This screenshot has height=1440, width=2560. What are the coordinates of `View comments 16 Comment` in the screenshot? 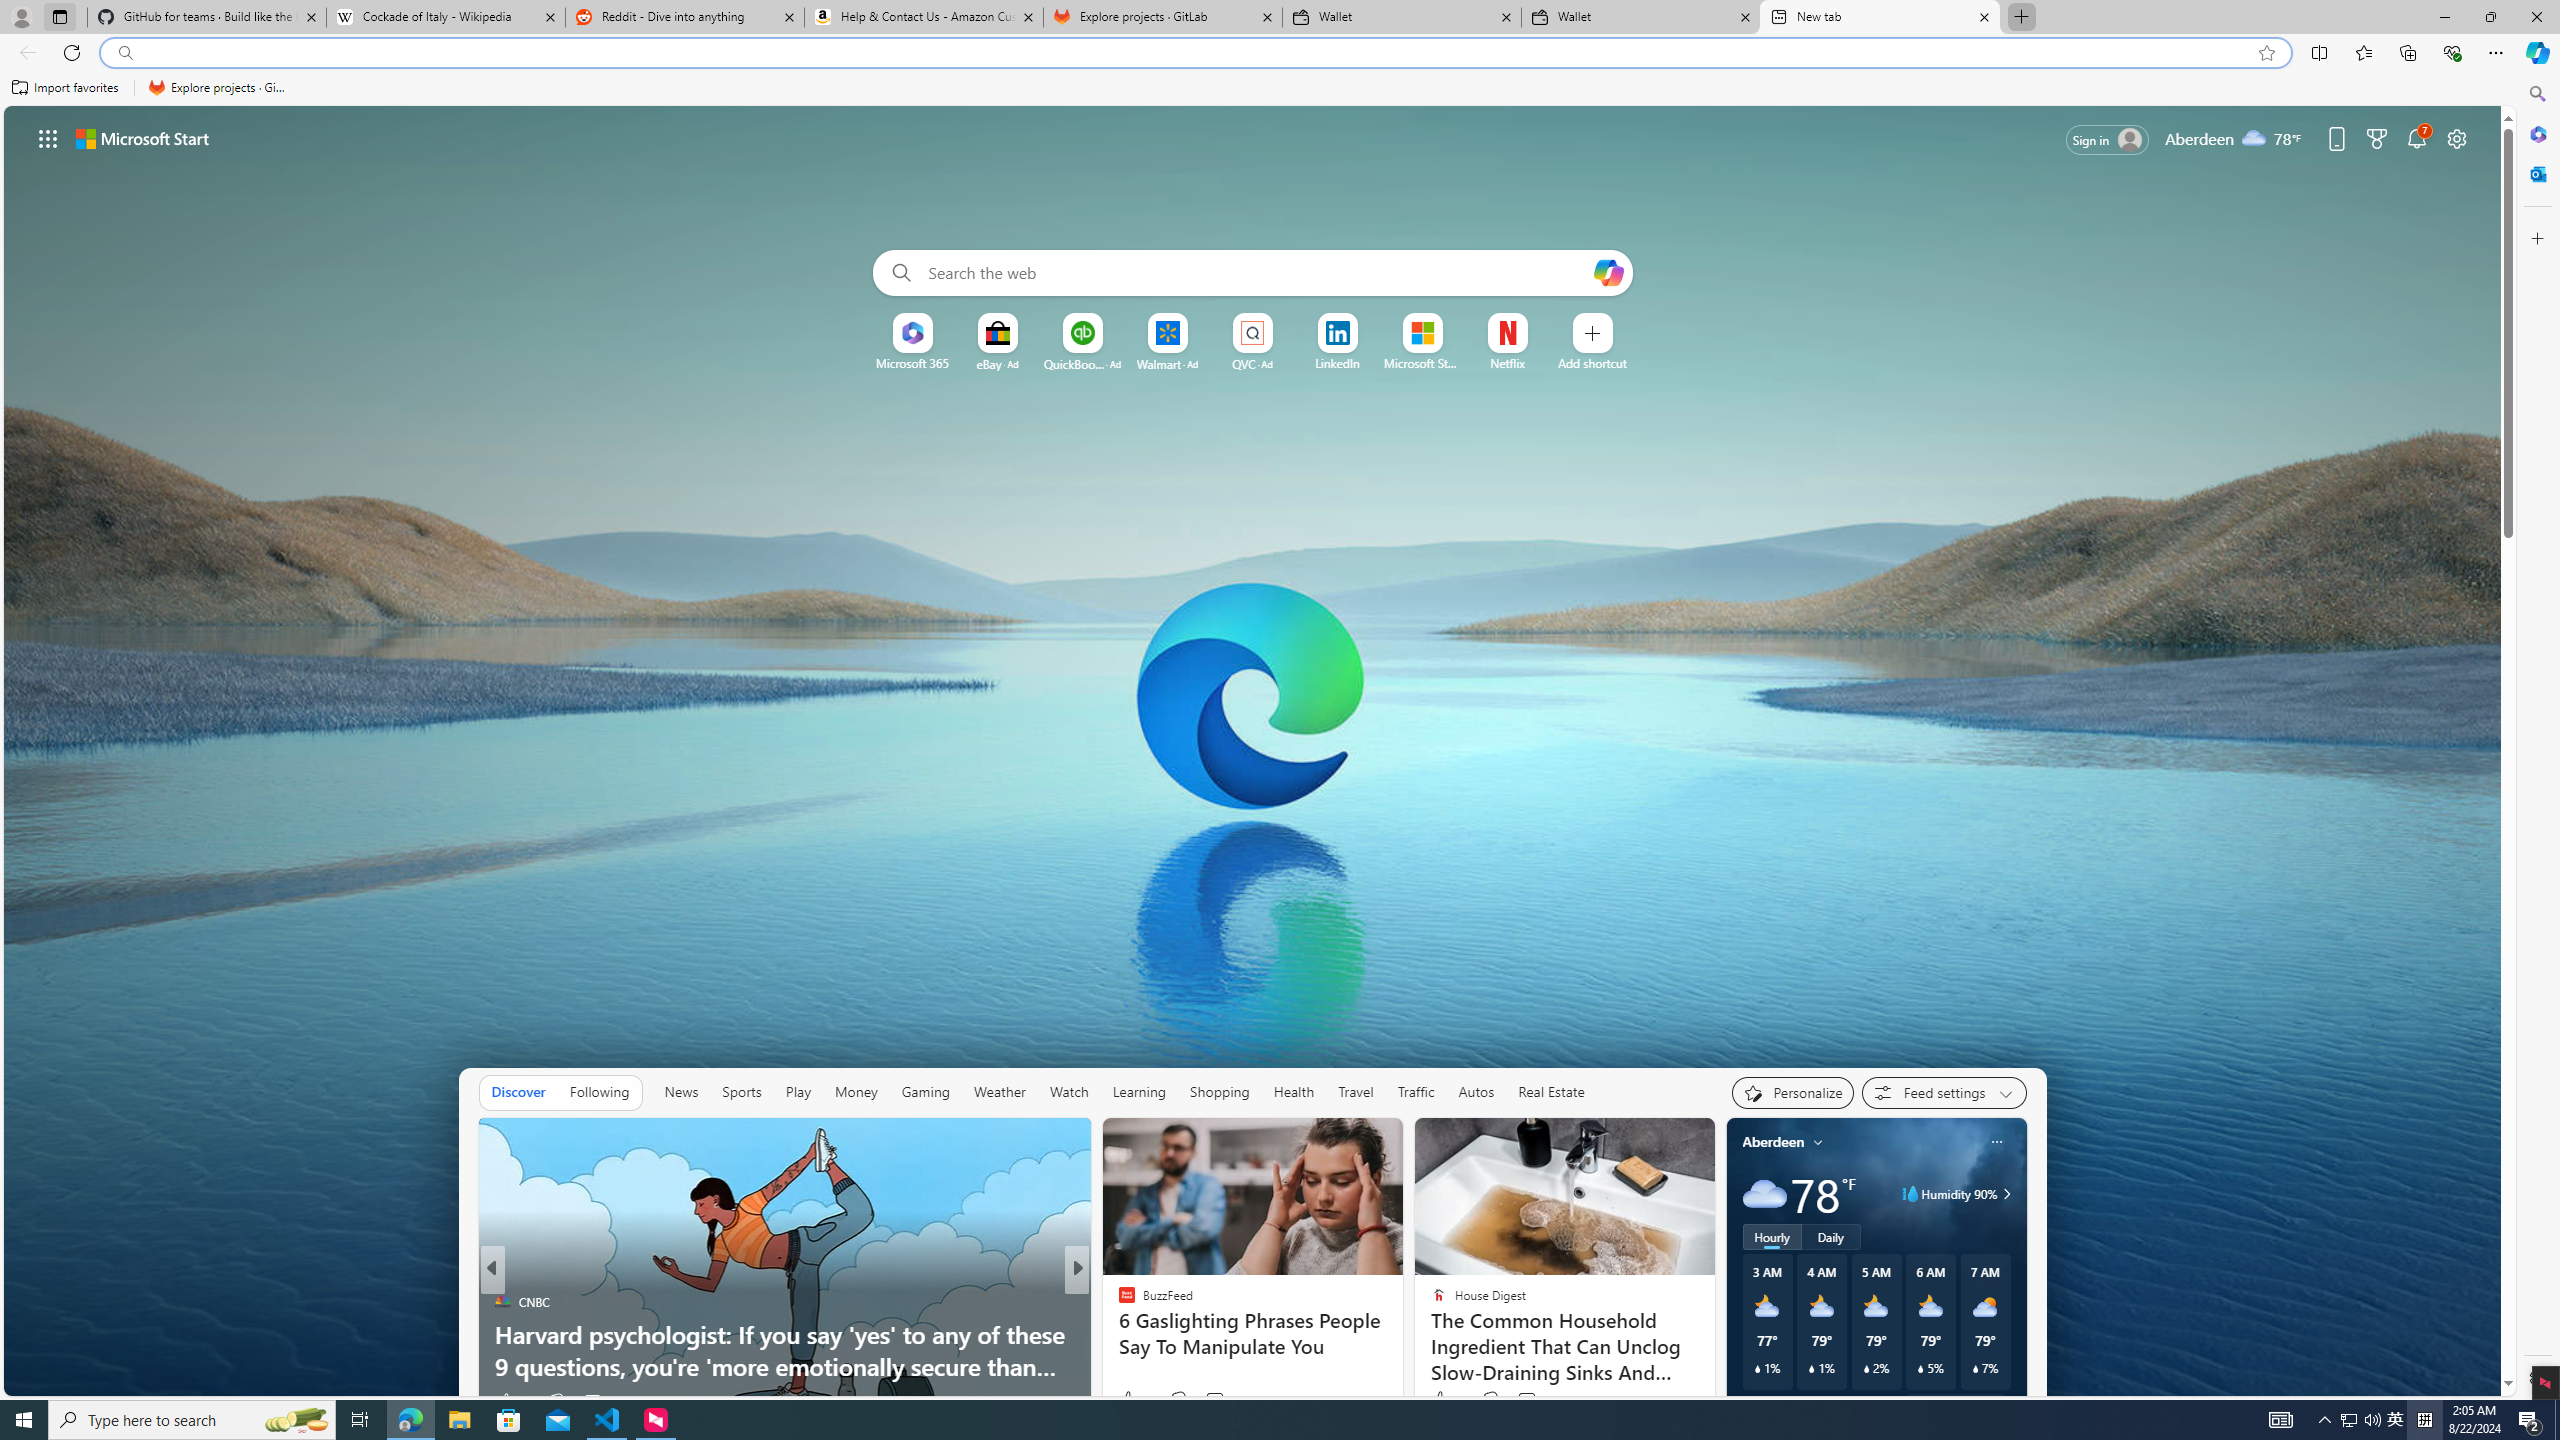 It's located at (1210, 1402).